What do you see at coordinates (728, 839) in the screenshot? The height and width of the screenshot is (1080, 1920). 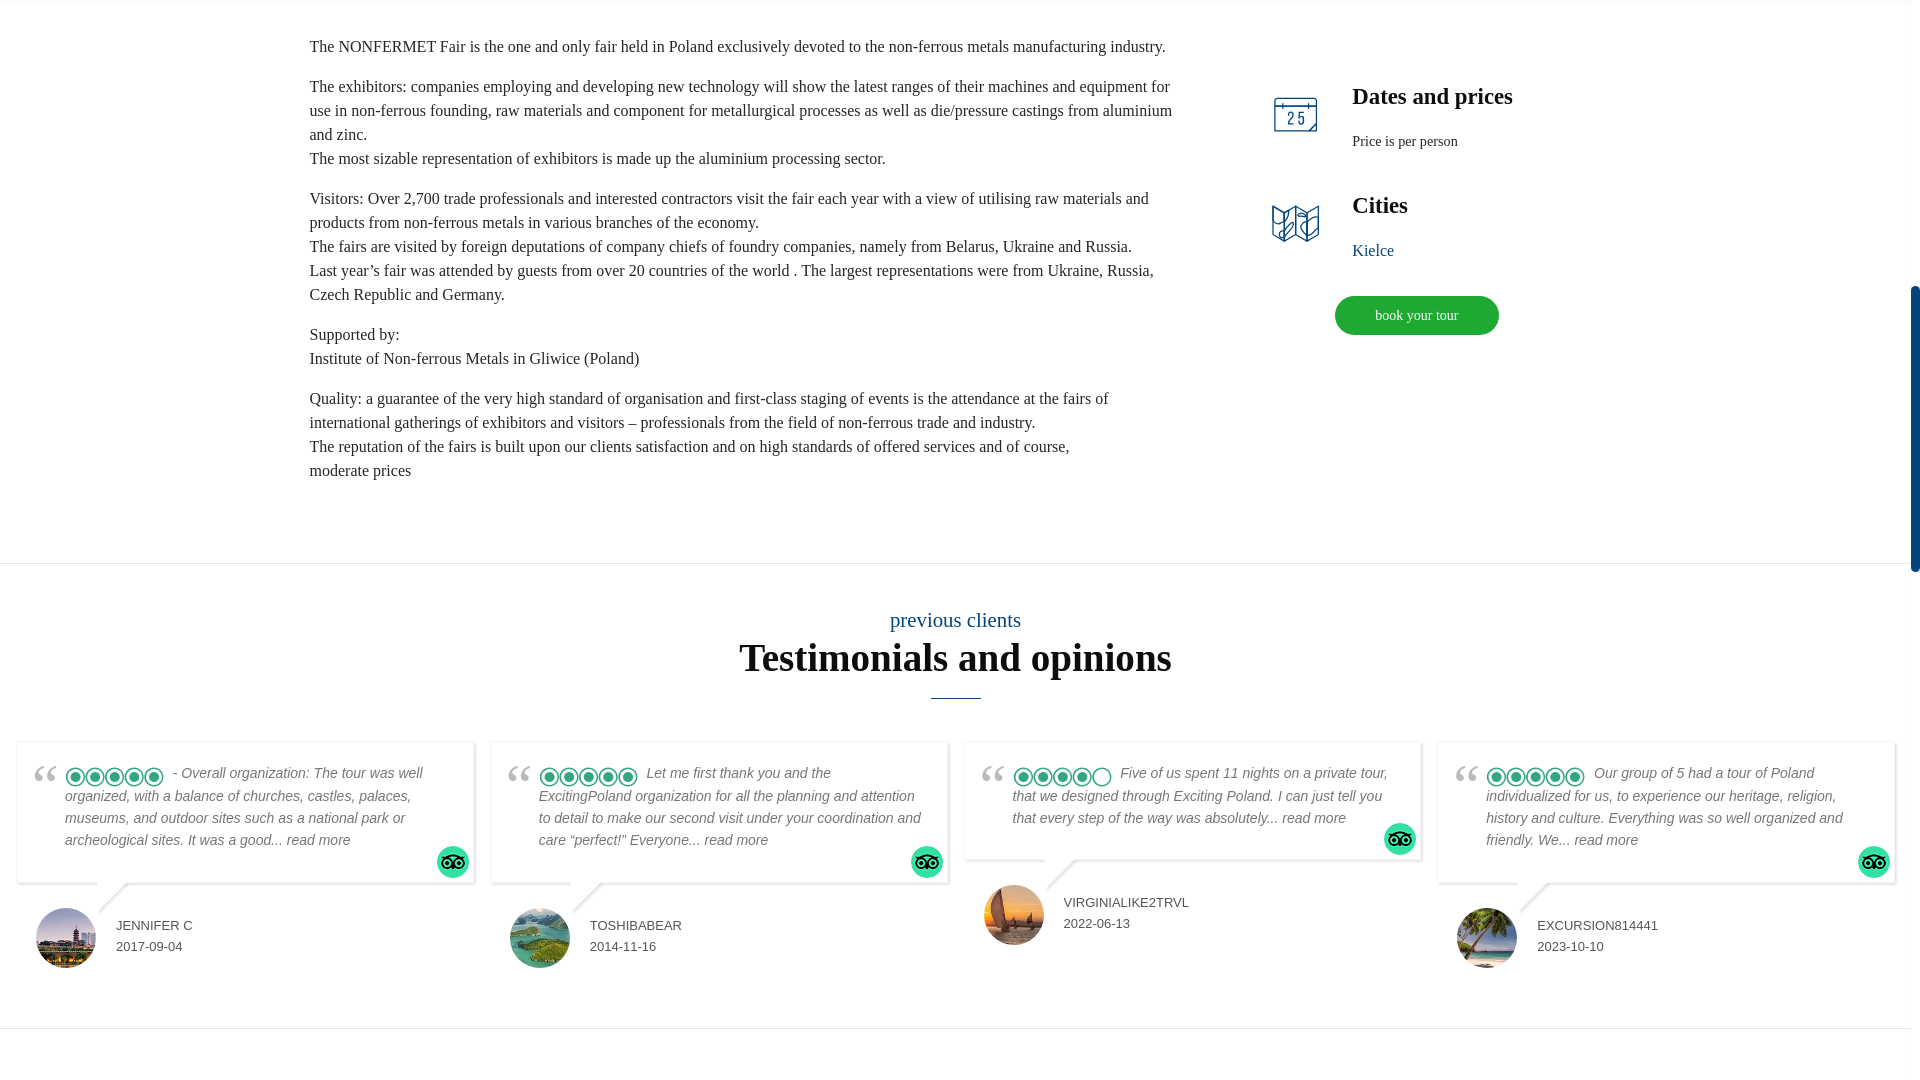 I see `... read more` at bounding box center [728, 839].